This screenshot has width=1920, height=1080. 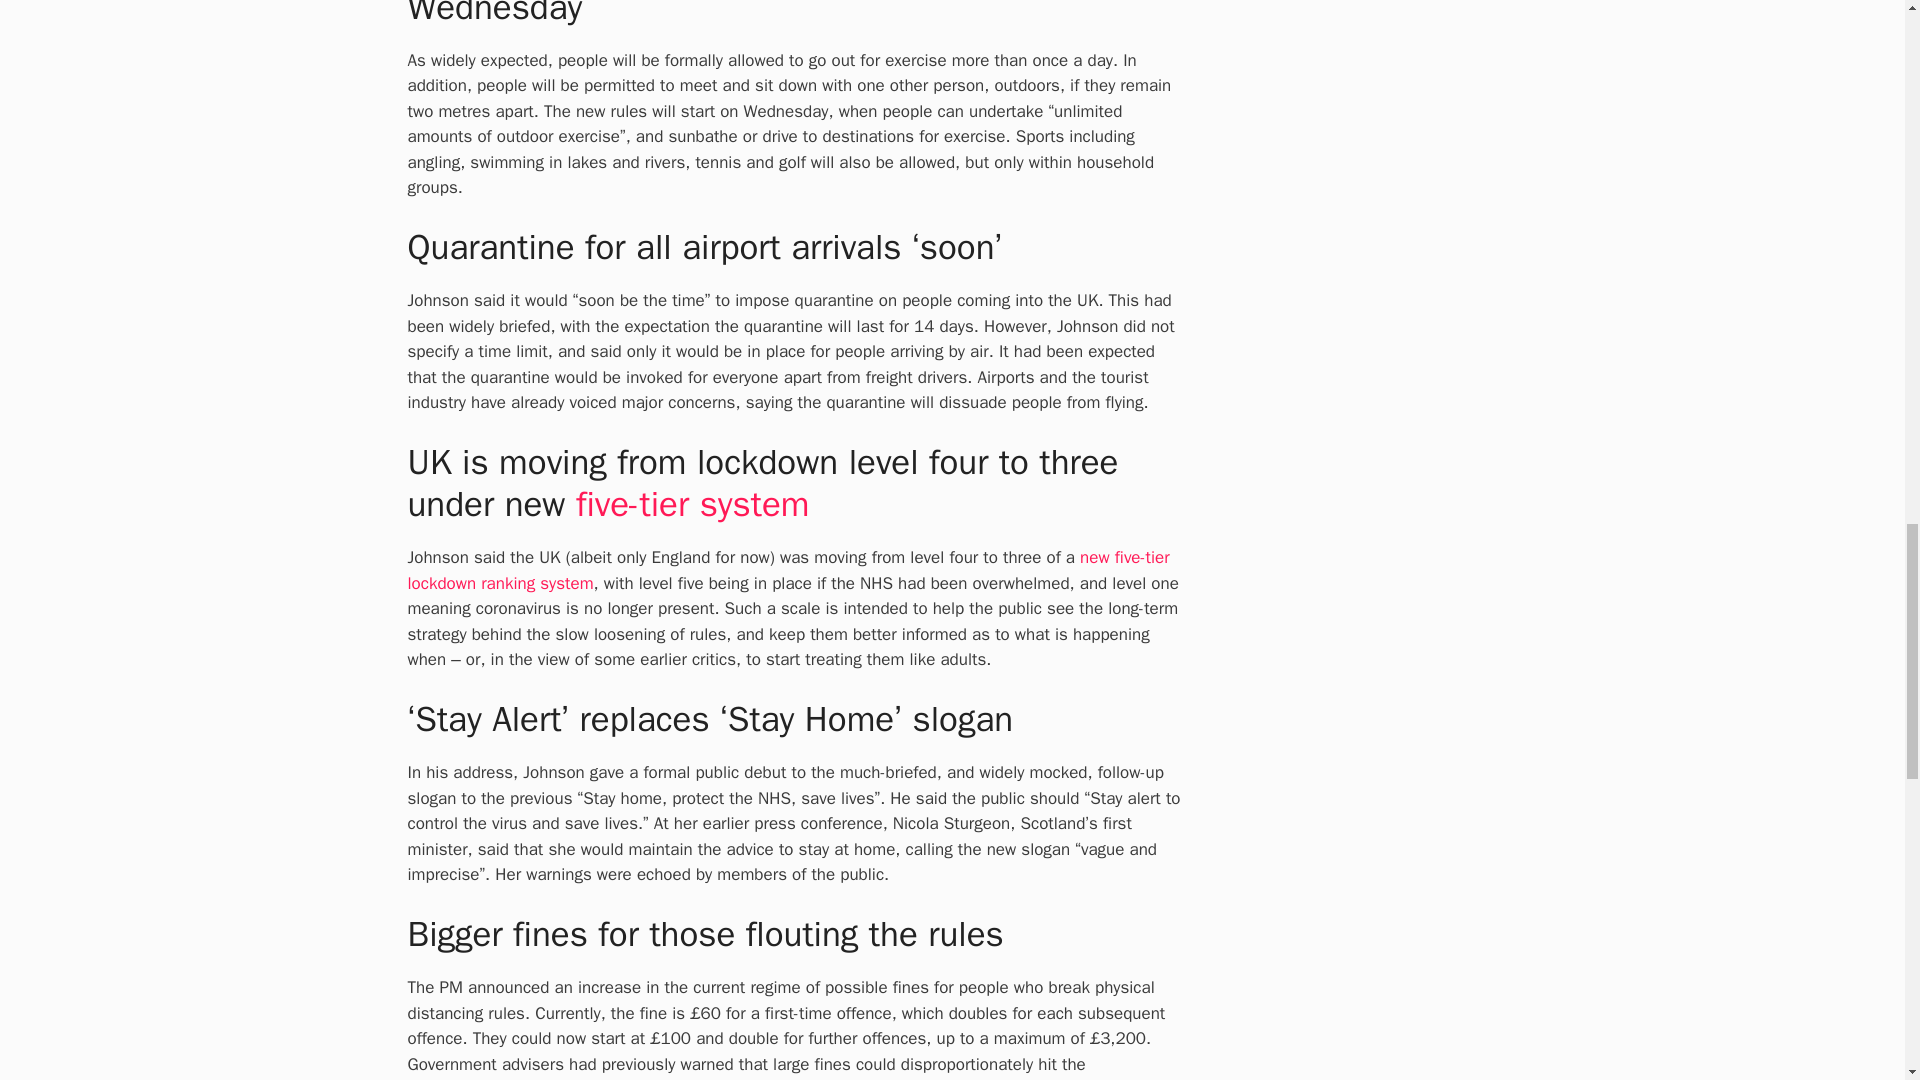 What do you see at coordinates (692, 503) in the screenshot?
I see `five-tier system` at bounding box center [692, 503].